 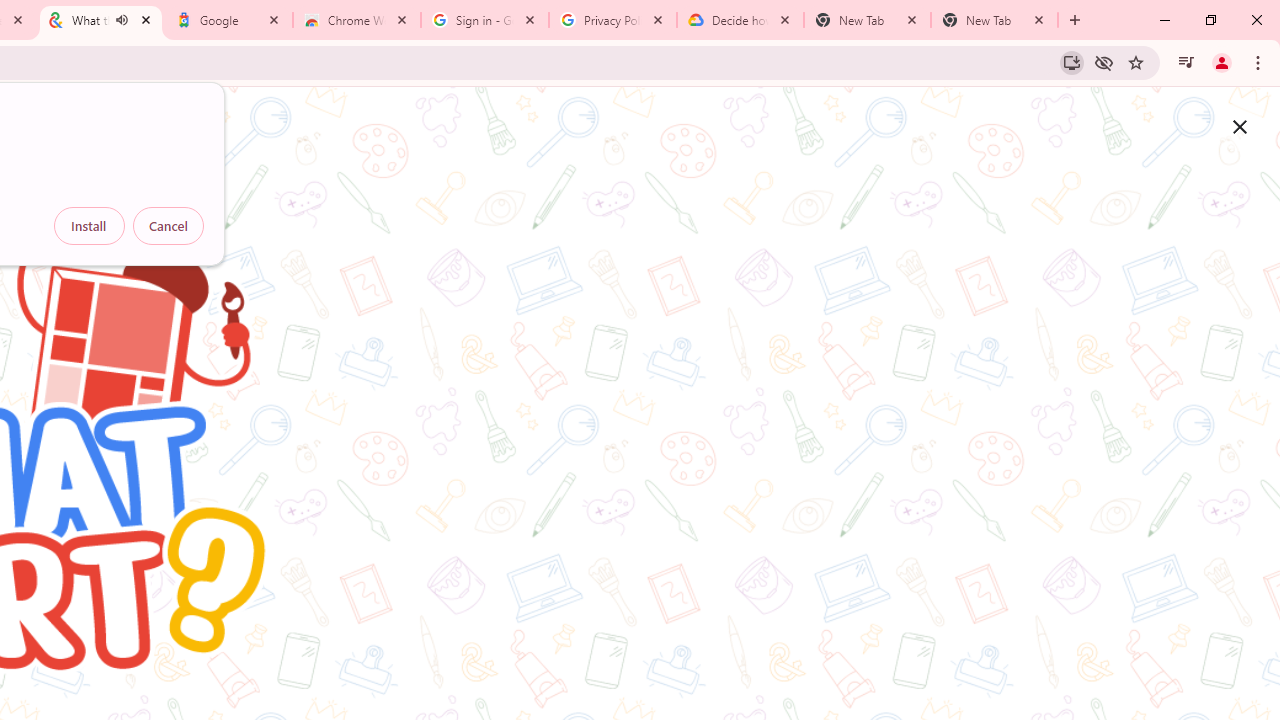 What do you see at coordinates (228, 271) in the screenshot?
I see `Pages` at bounding box center [228, 271].